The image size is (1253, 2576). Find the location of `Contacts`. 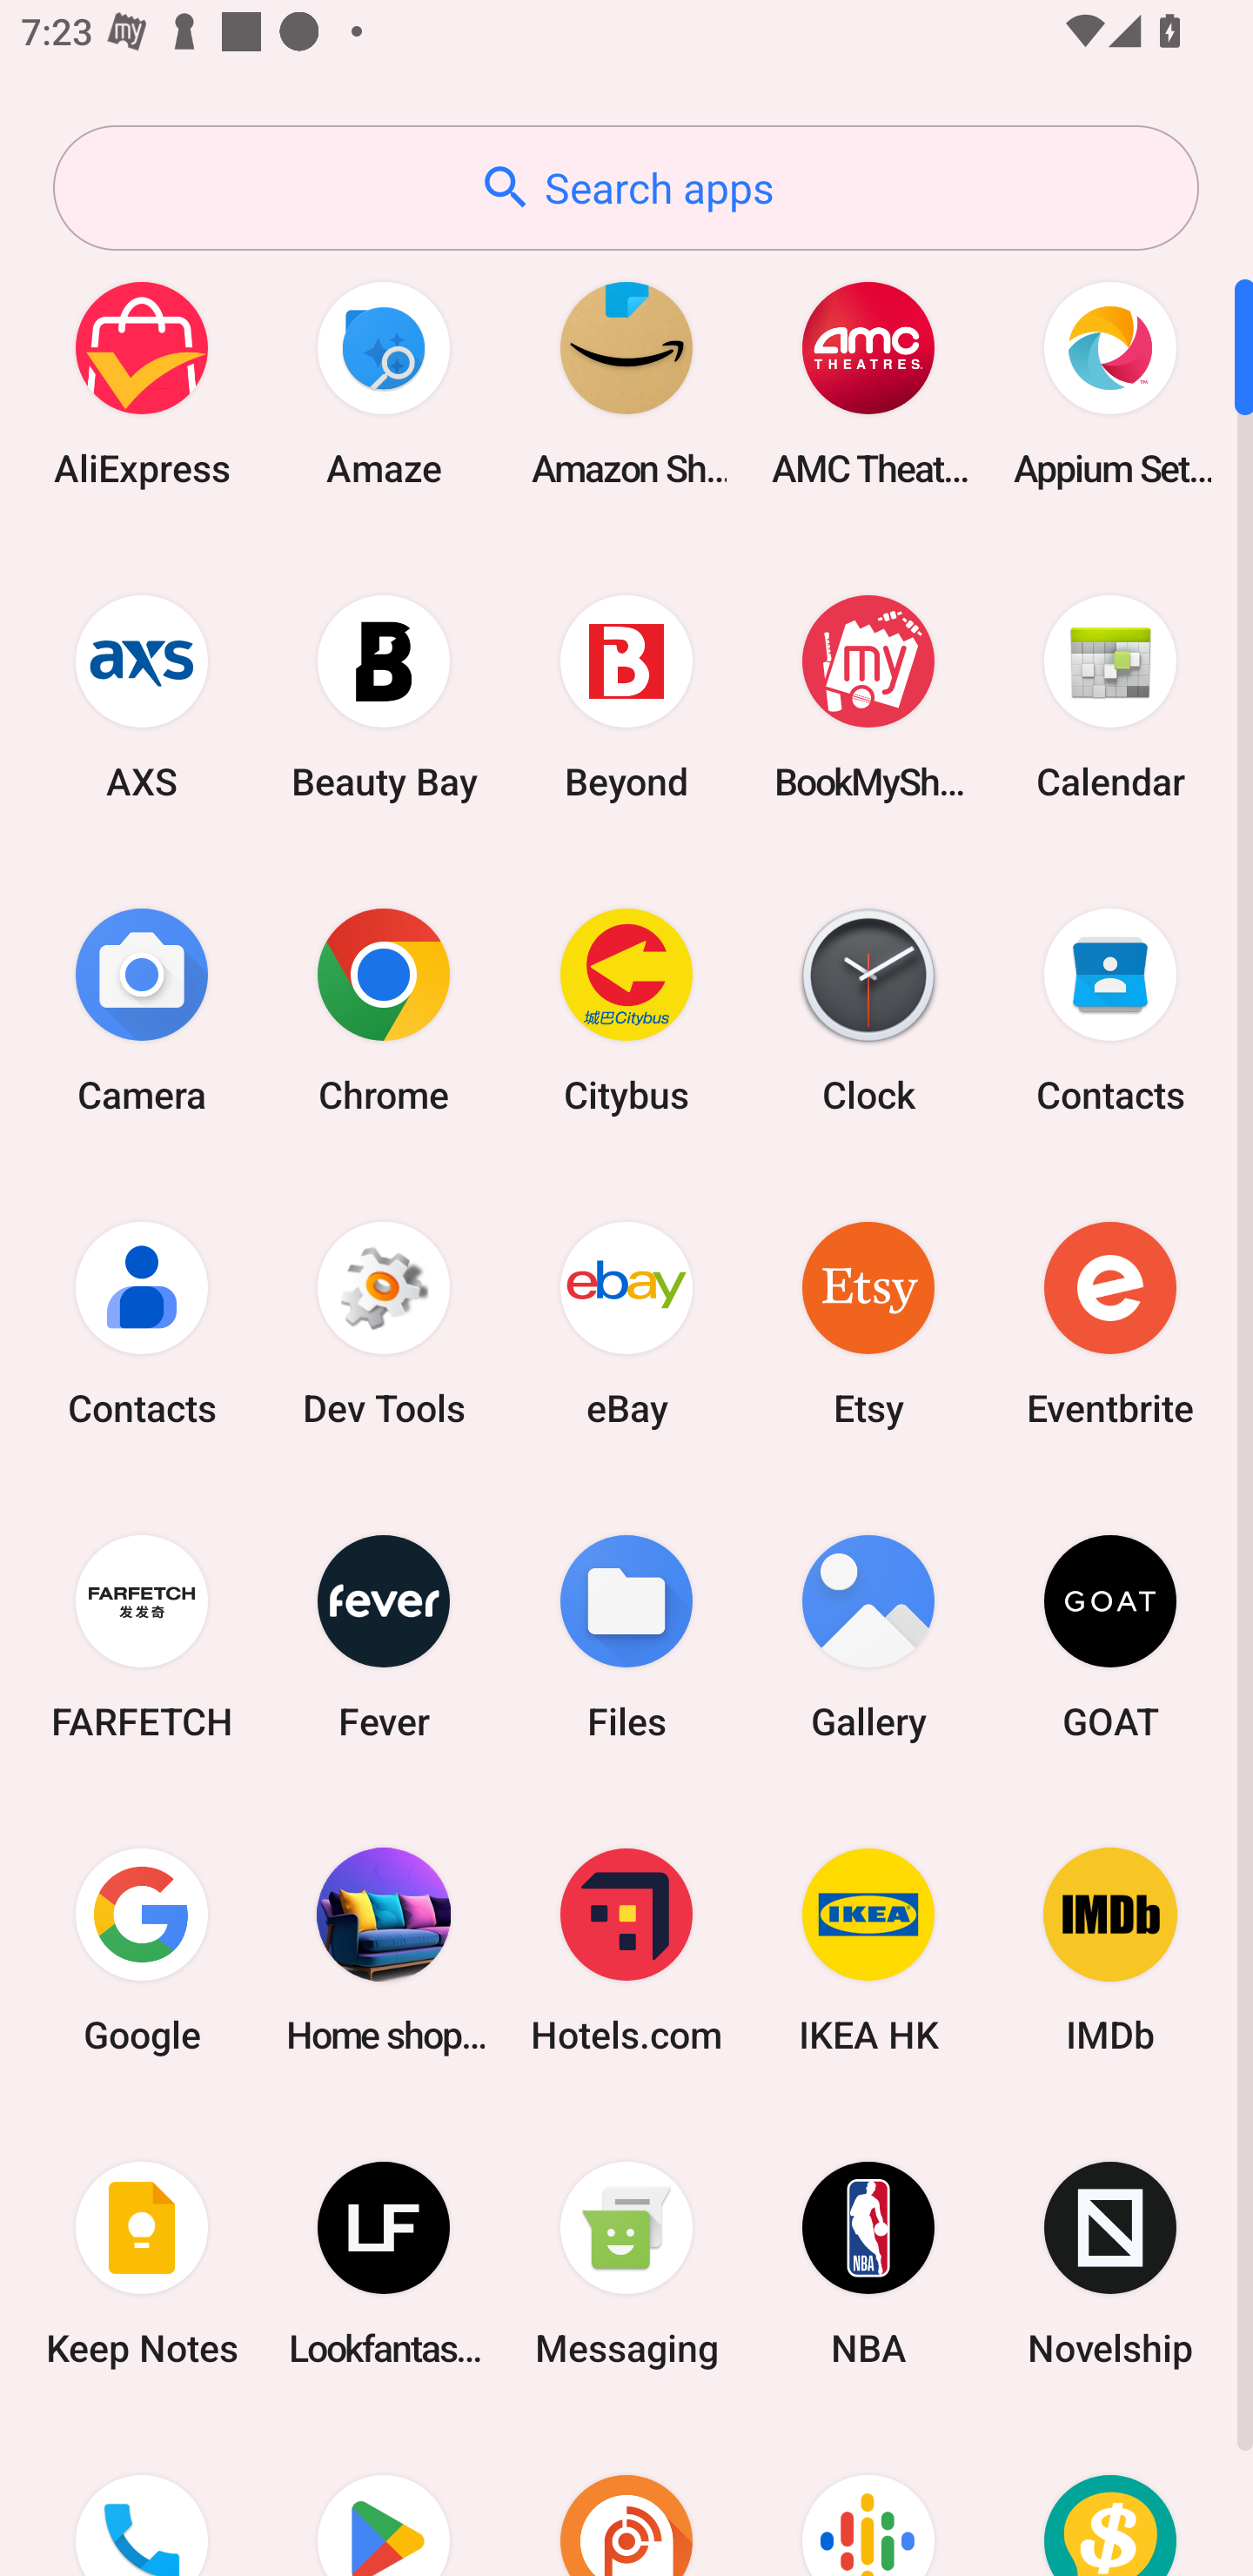

Contacts is located at coordinates (1110, 1010).